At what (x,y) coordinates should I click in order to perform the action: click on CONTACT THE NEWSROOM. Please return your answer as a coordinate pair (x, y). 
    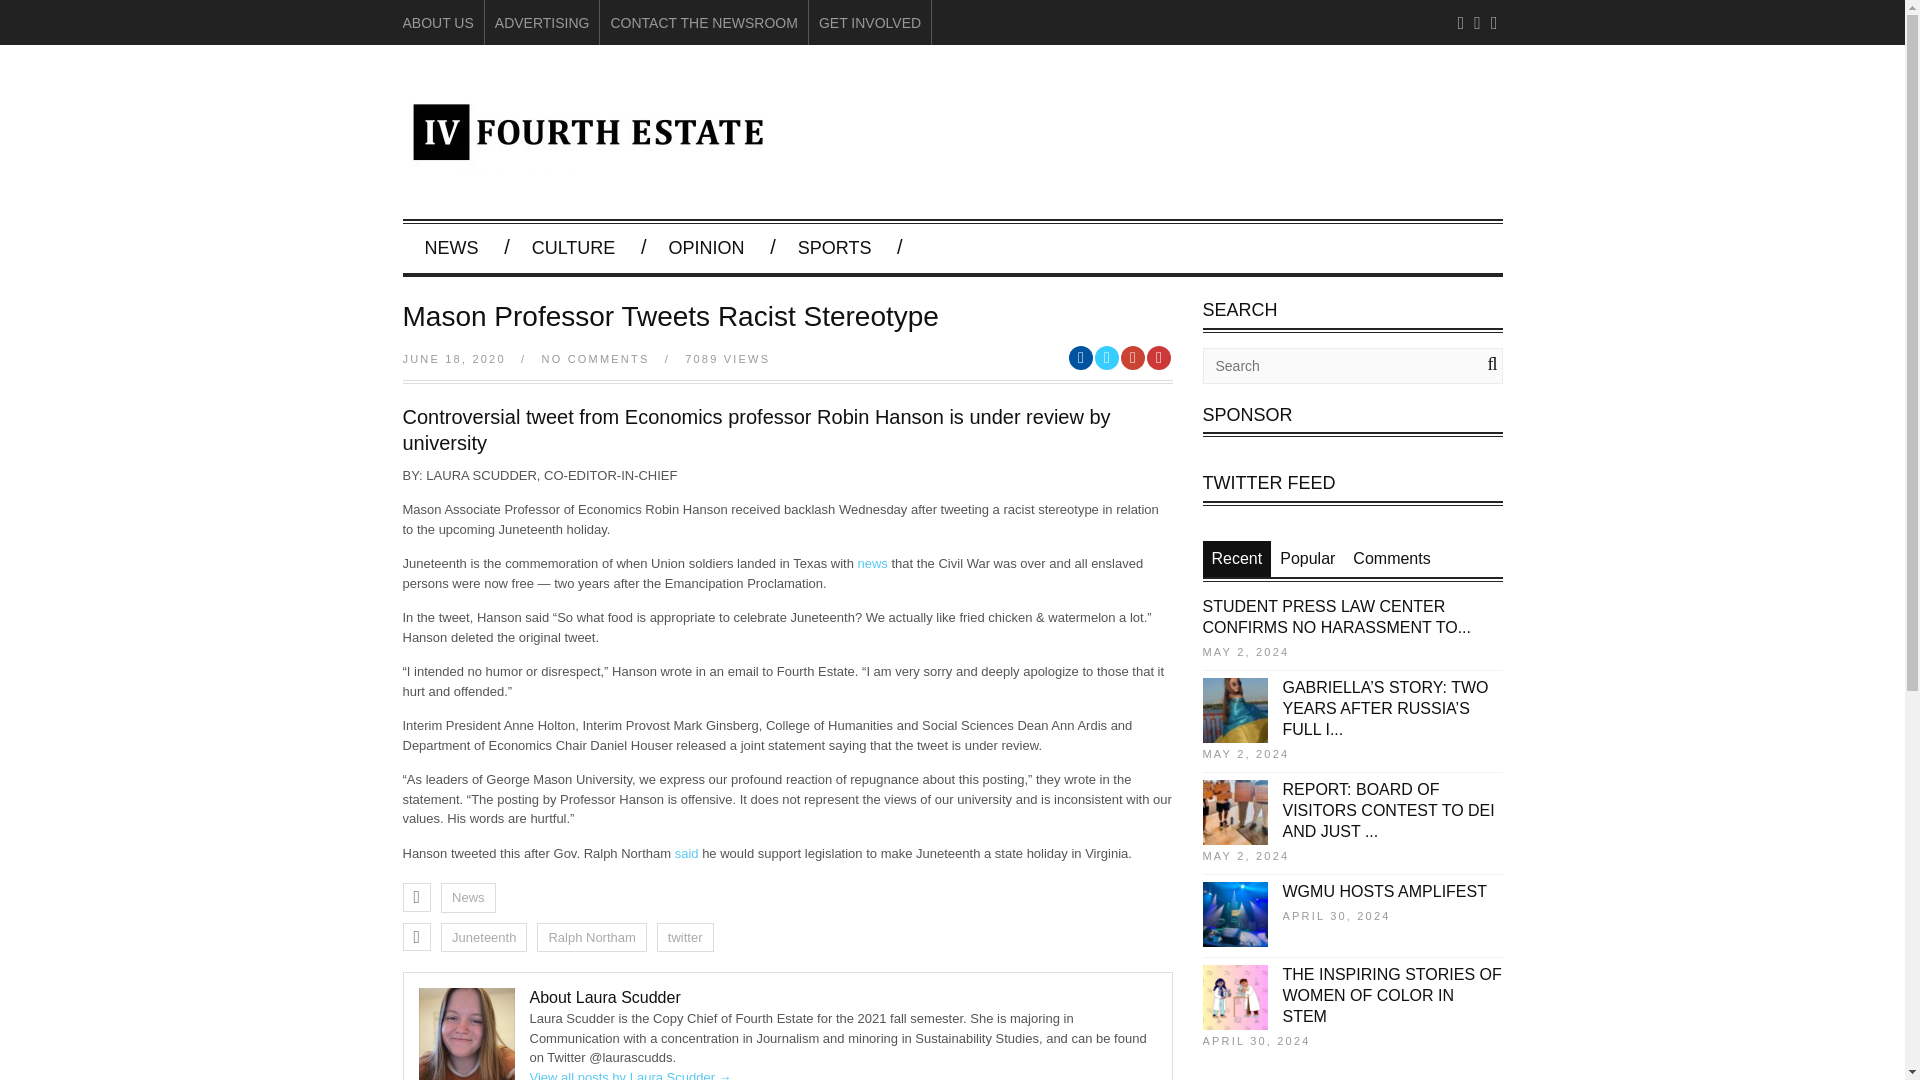
    Looking at the image, I should click on (703, 22).